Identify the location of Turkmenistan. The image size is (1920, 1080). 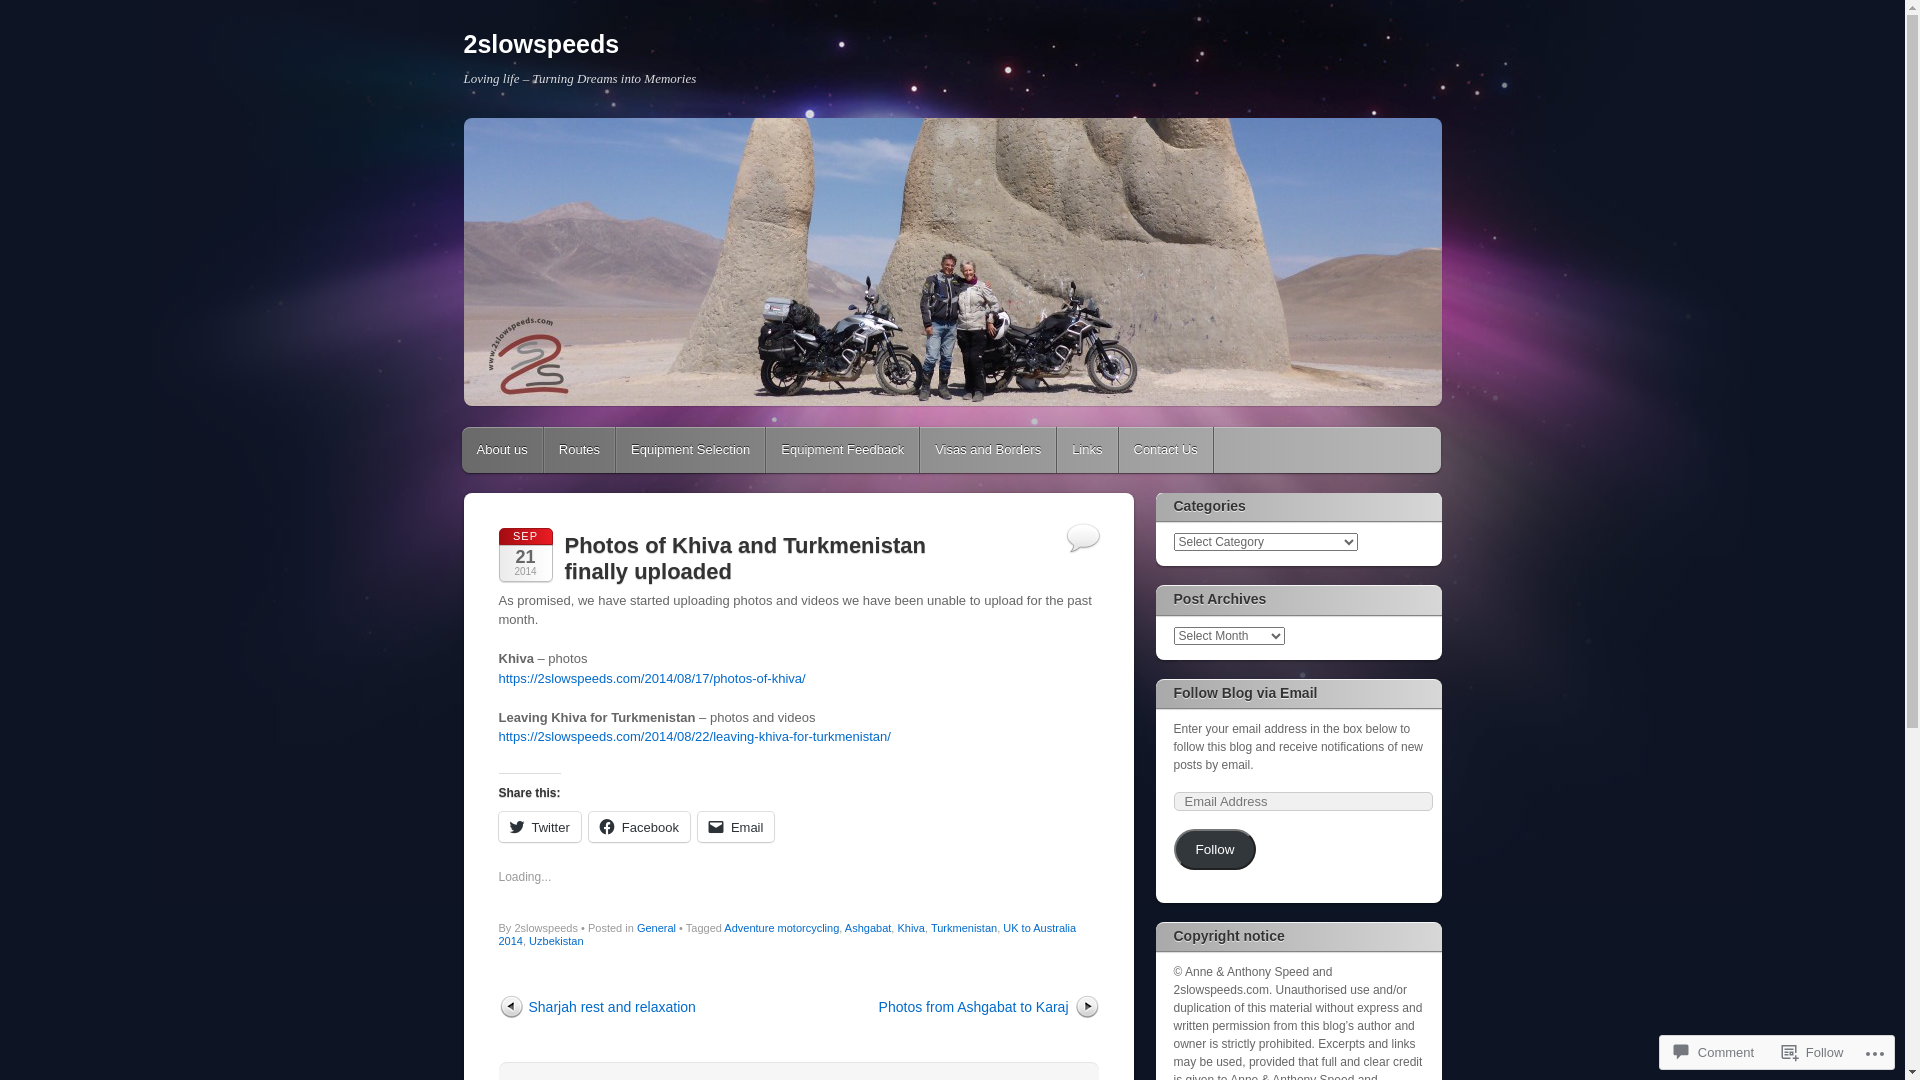
(964, 928).